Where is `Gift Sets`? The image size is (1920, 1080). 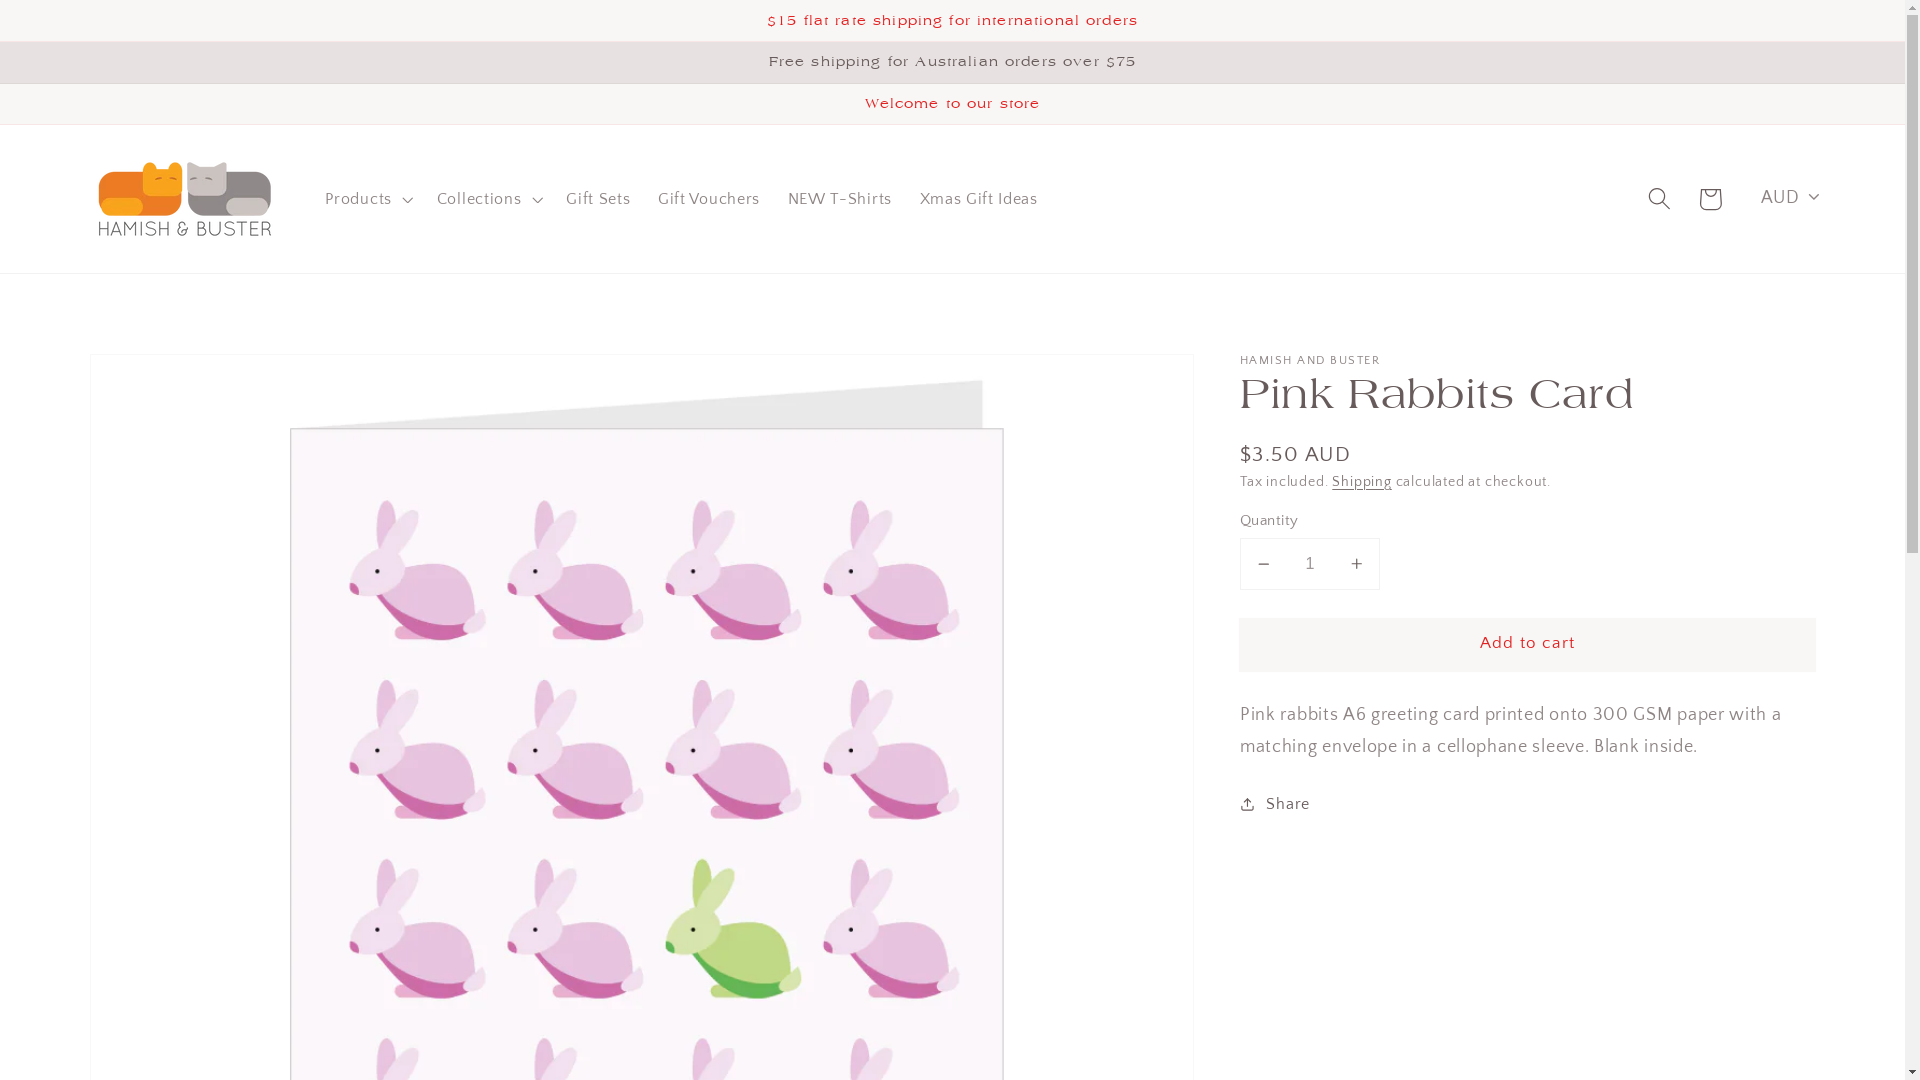 Gift Sets is located at coordinates (598, 199).